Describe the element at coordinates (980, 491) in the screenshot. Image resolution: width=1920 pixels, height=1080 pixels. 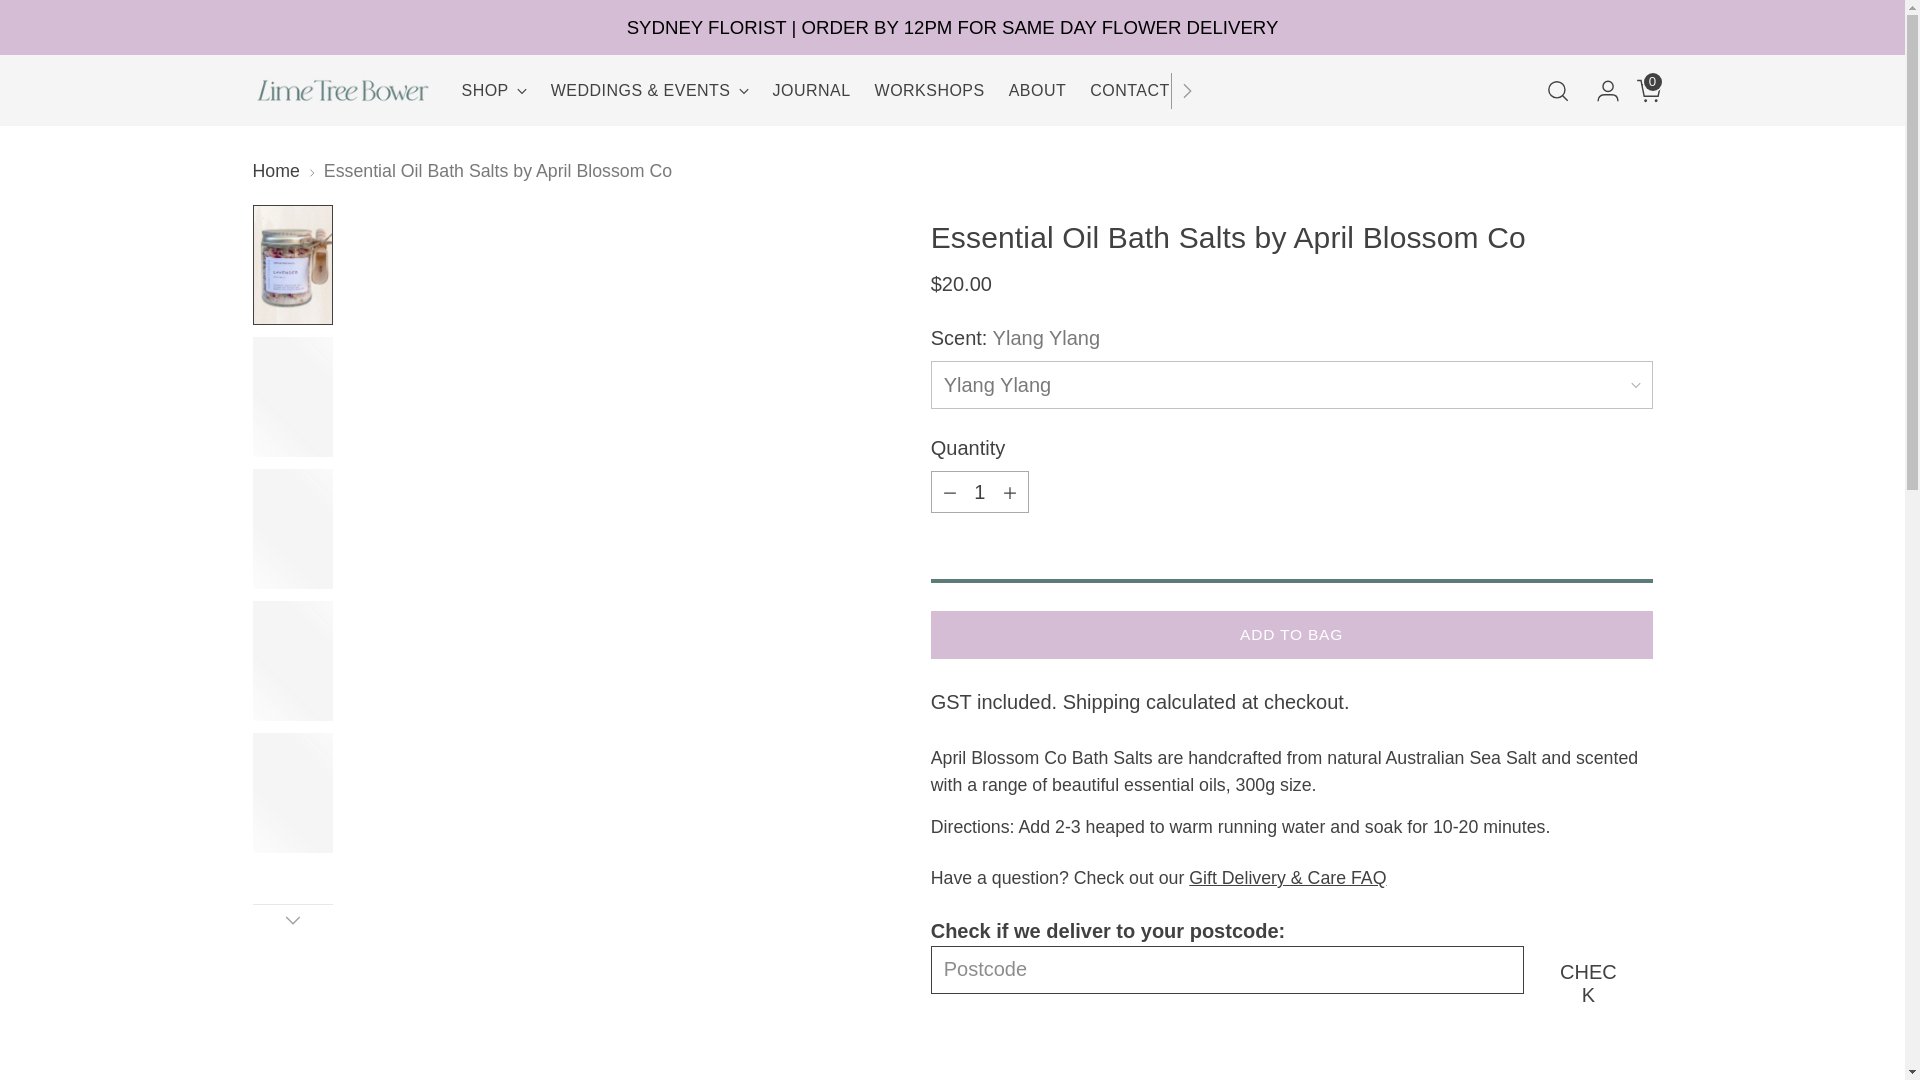
I see `1` at that location.